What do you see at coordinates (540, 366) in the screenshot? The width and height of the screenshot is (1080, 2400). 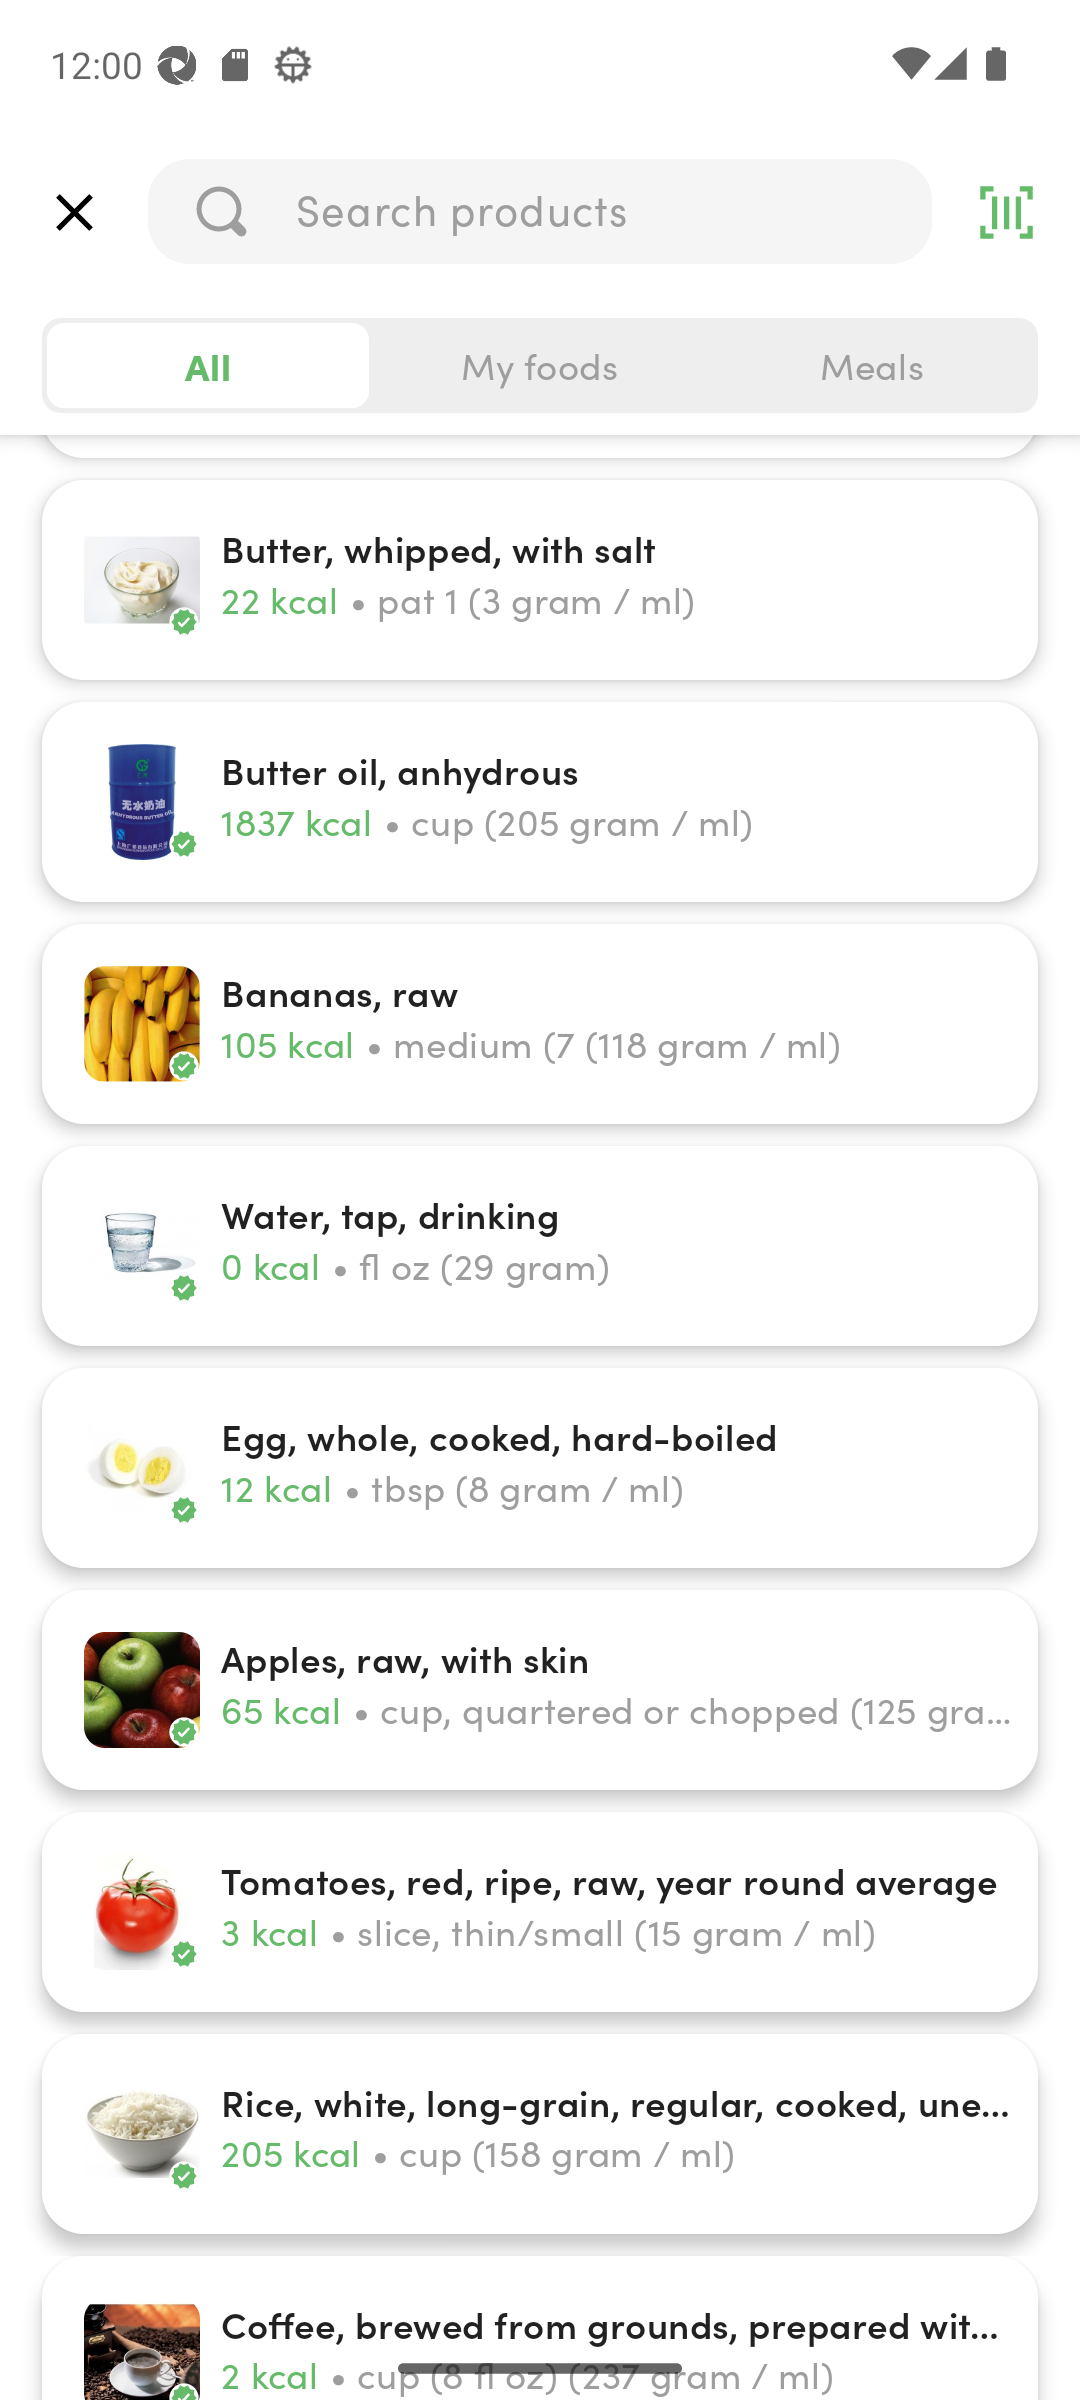 I see `My foods` at bounding box center [540, 366].